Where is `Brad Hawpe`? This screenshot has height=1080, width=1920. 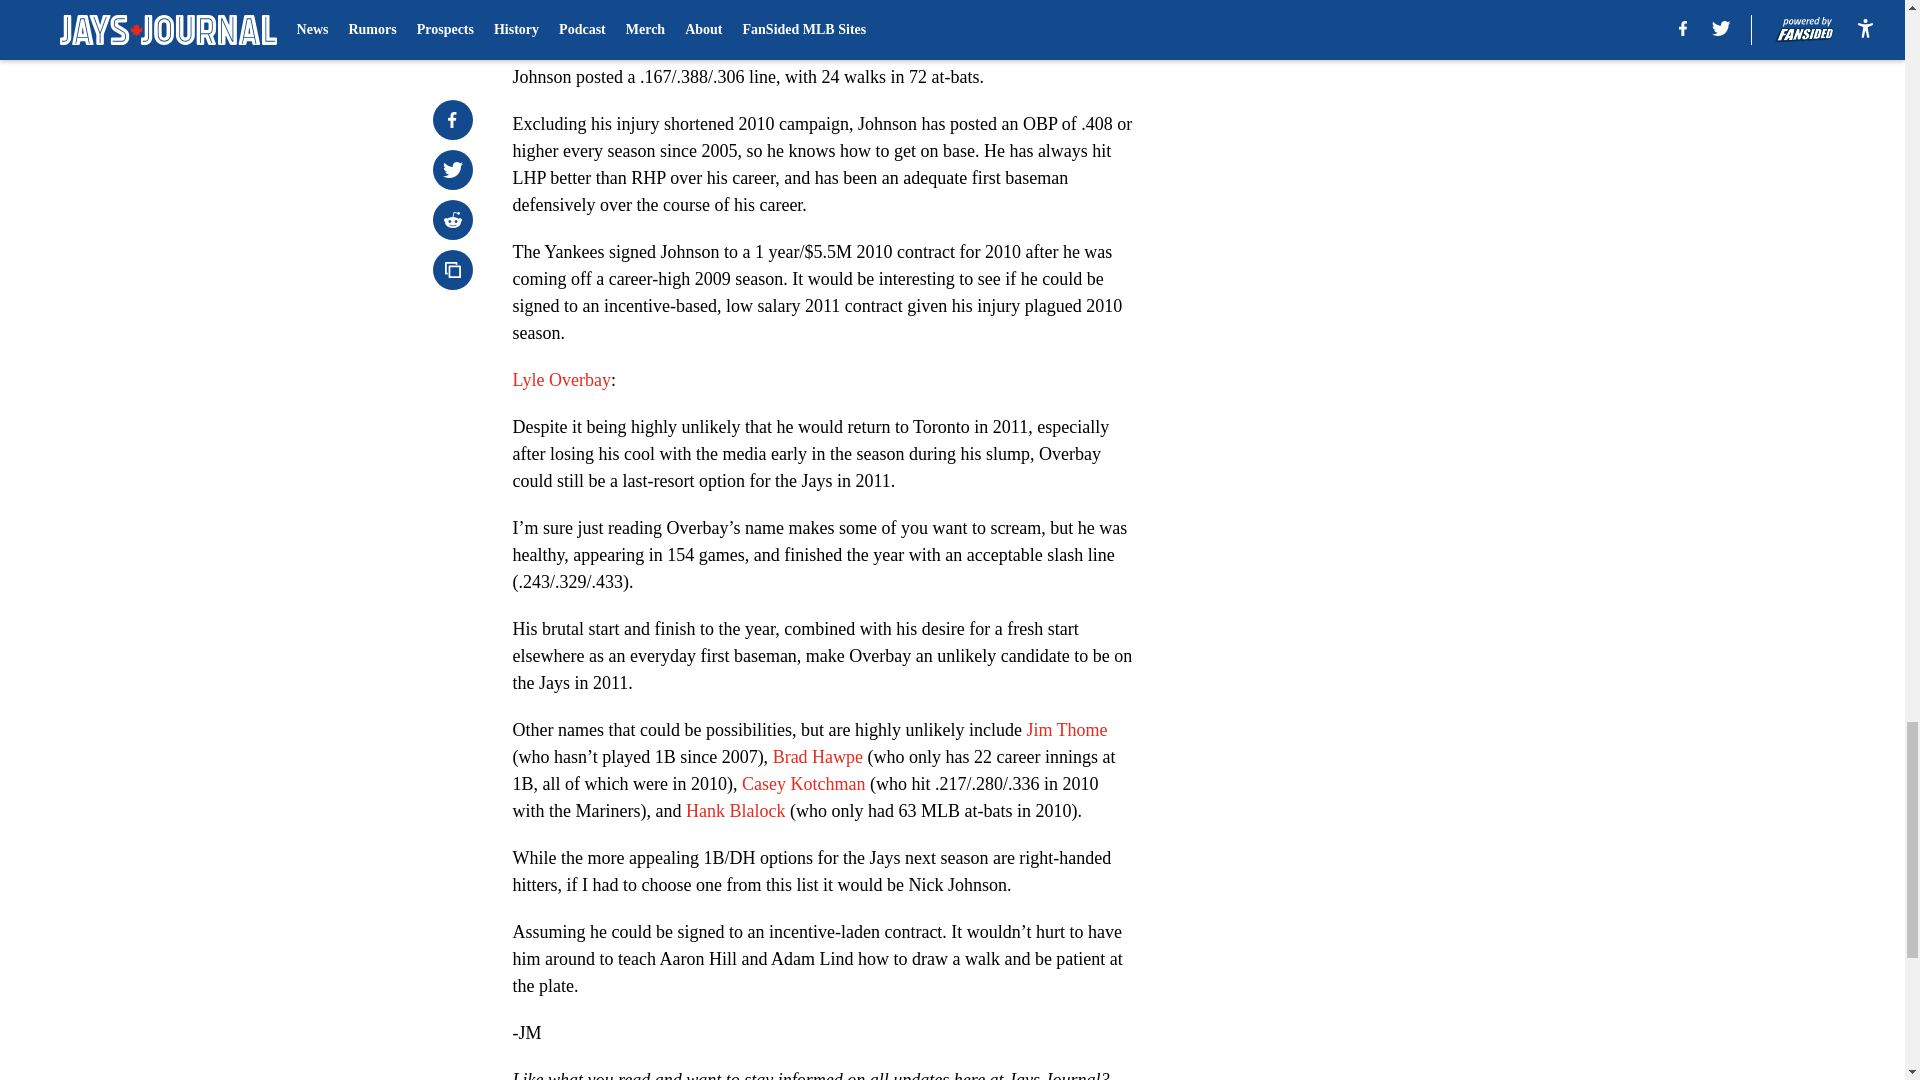 Brad Hawpe is located at coordinates (818, 756).